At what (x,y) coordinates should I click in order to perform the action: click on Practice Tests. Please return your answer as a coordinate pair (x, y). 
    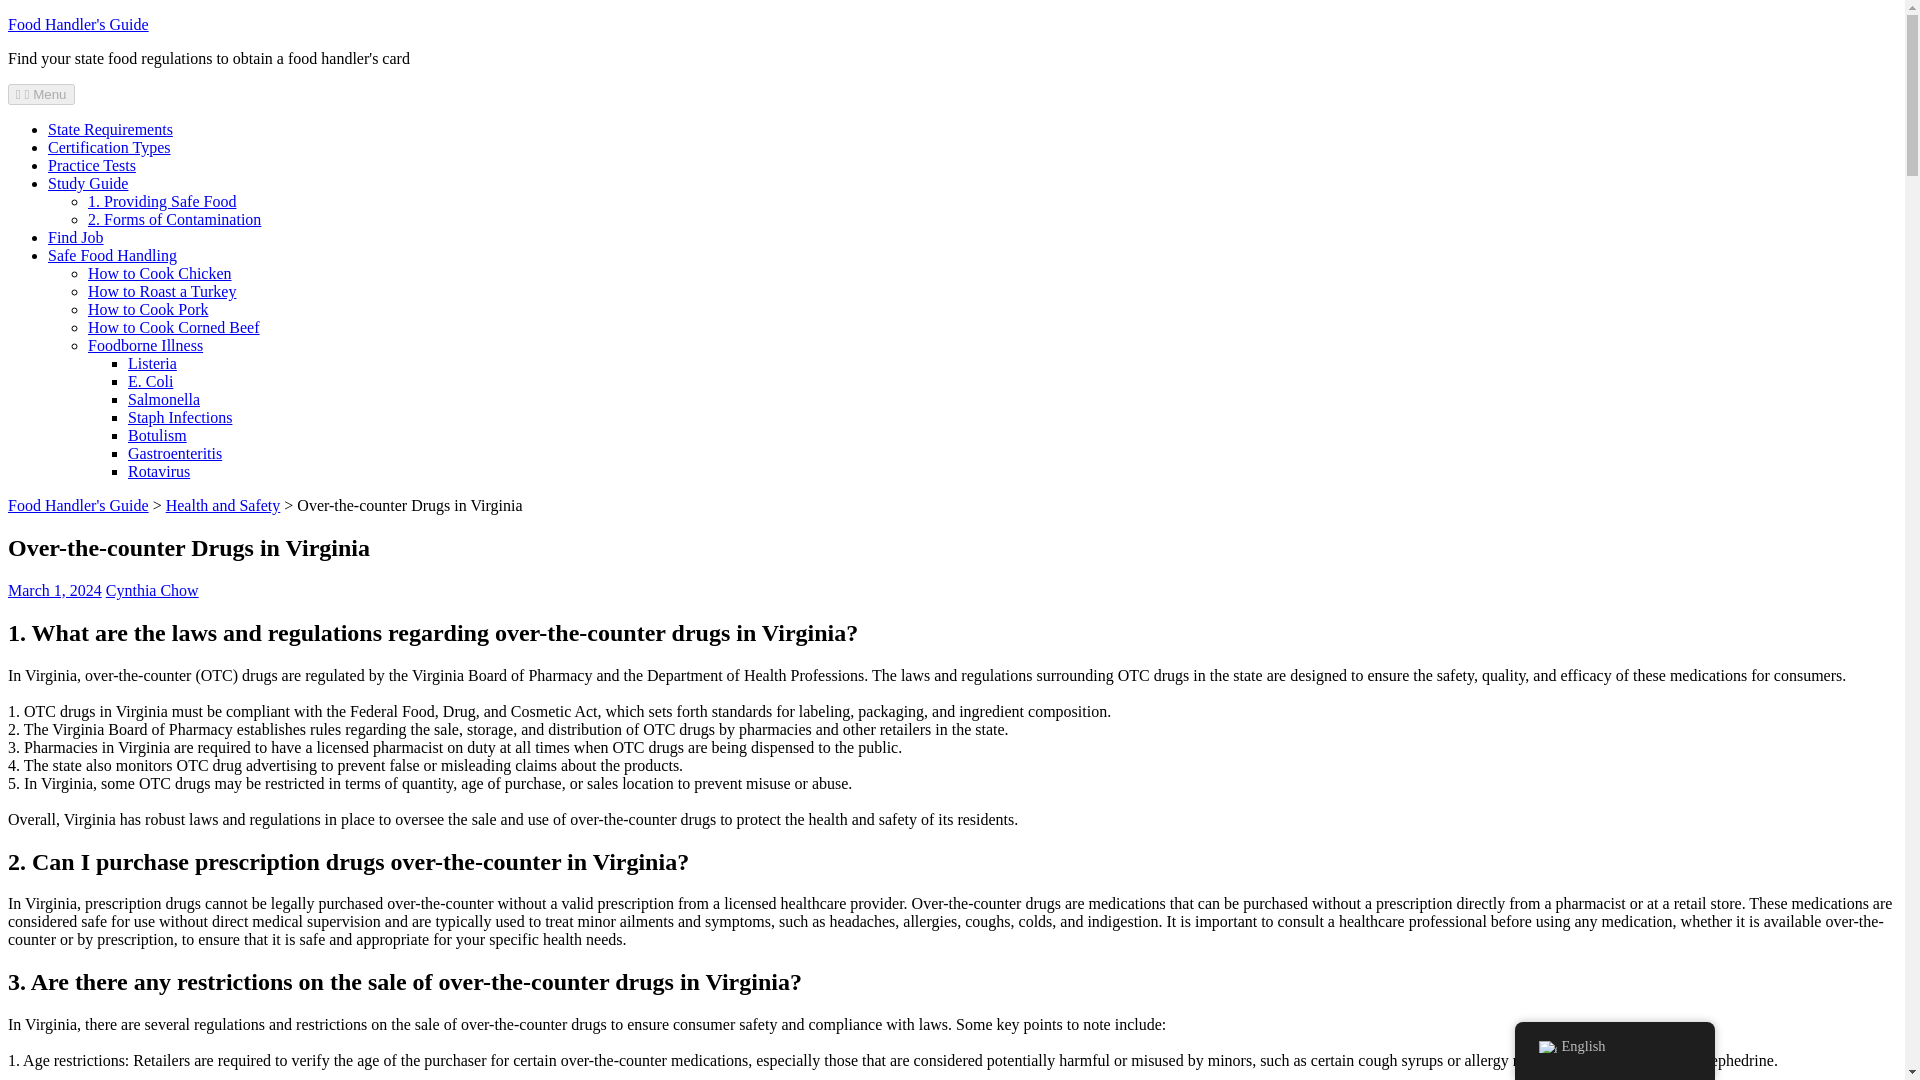
    Looking at the image, I should click on (92, 164).